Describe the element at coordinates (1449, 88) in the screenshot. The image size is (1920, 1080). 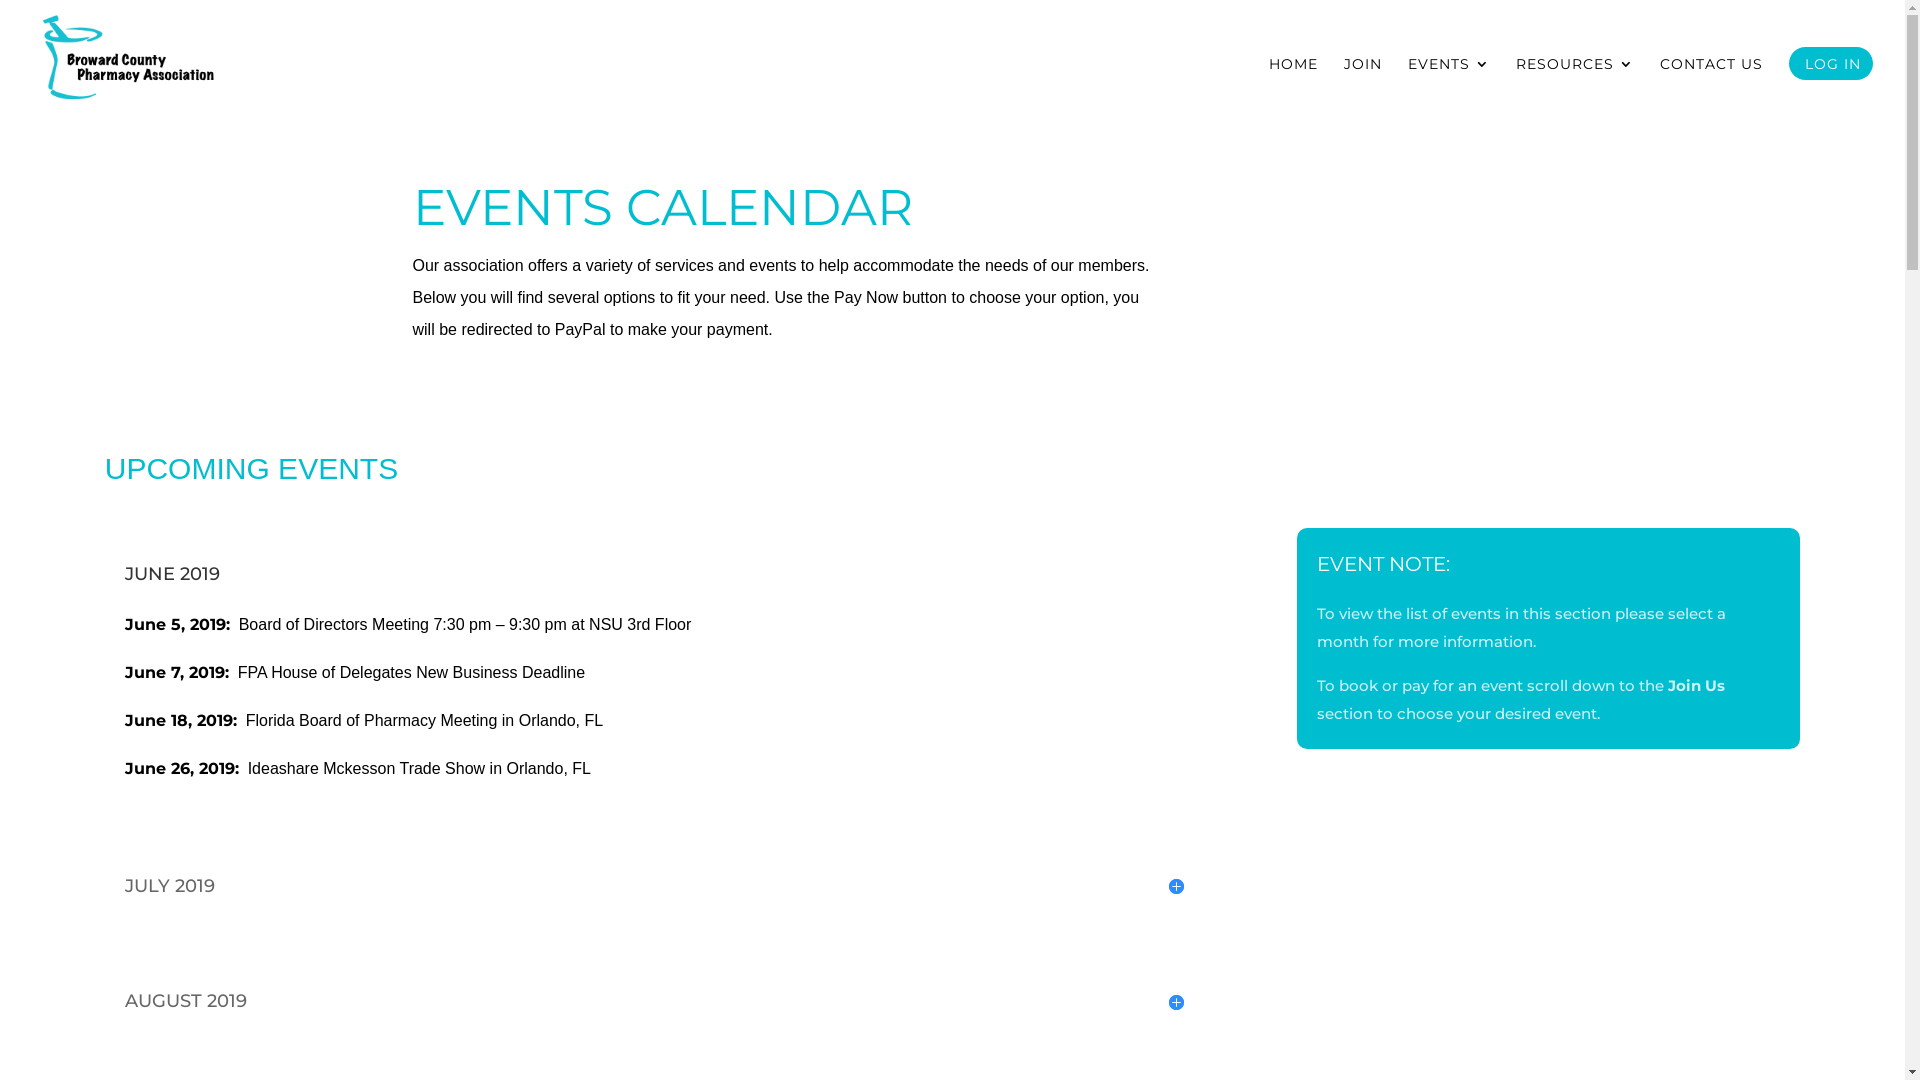
I see `EVENTS` at that location.